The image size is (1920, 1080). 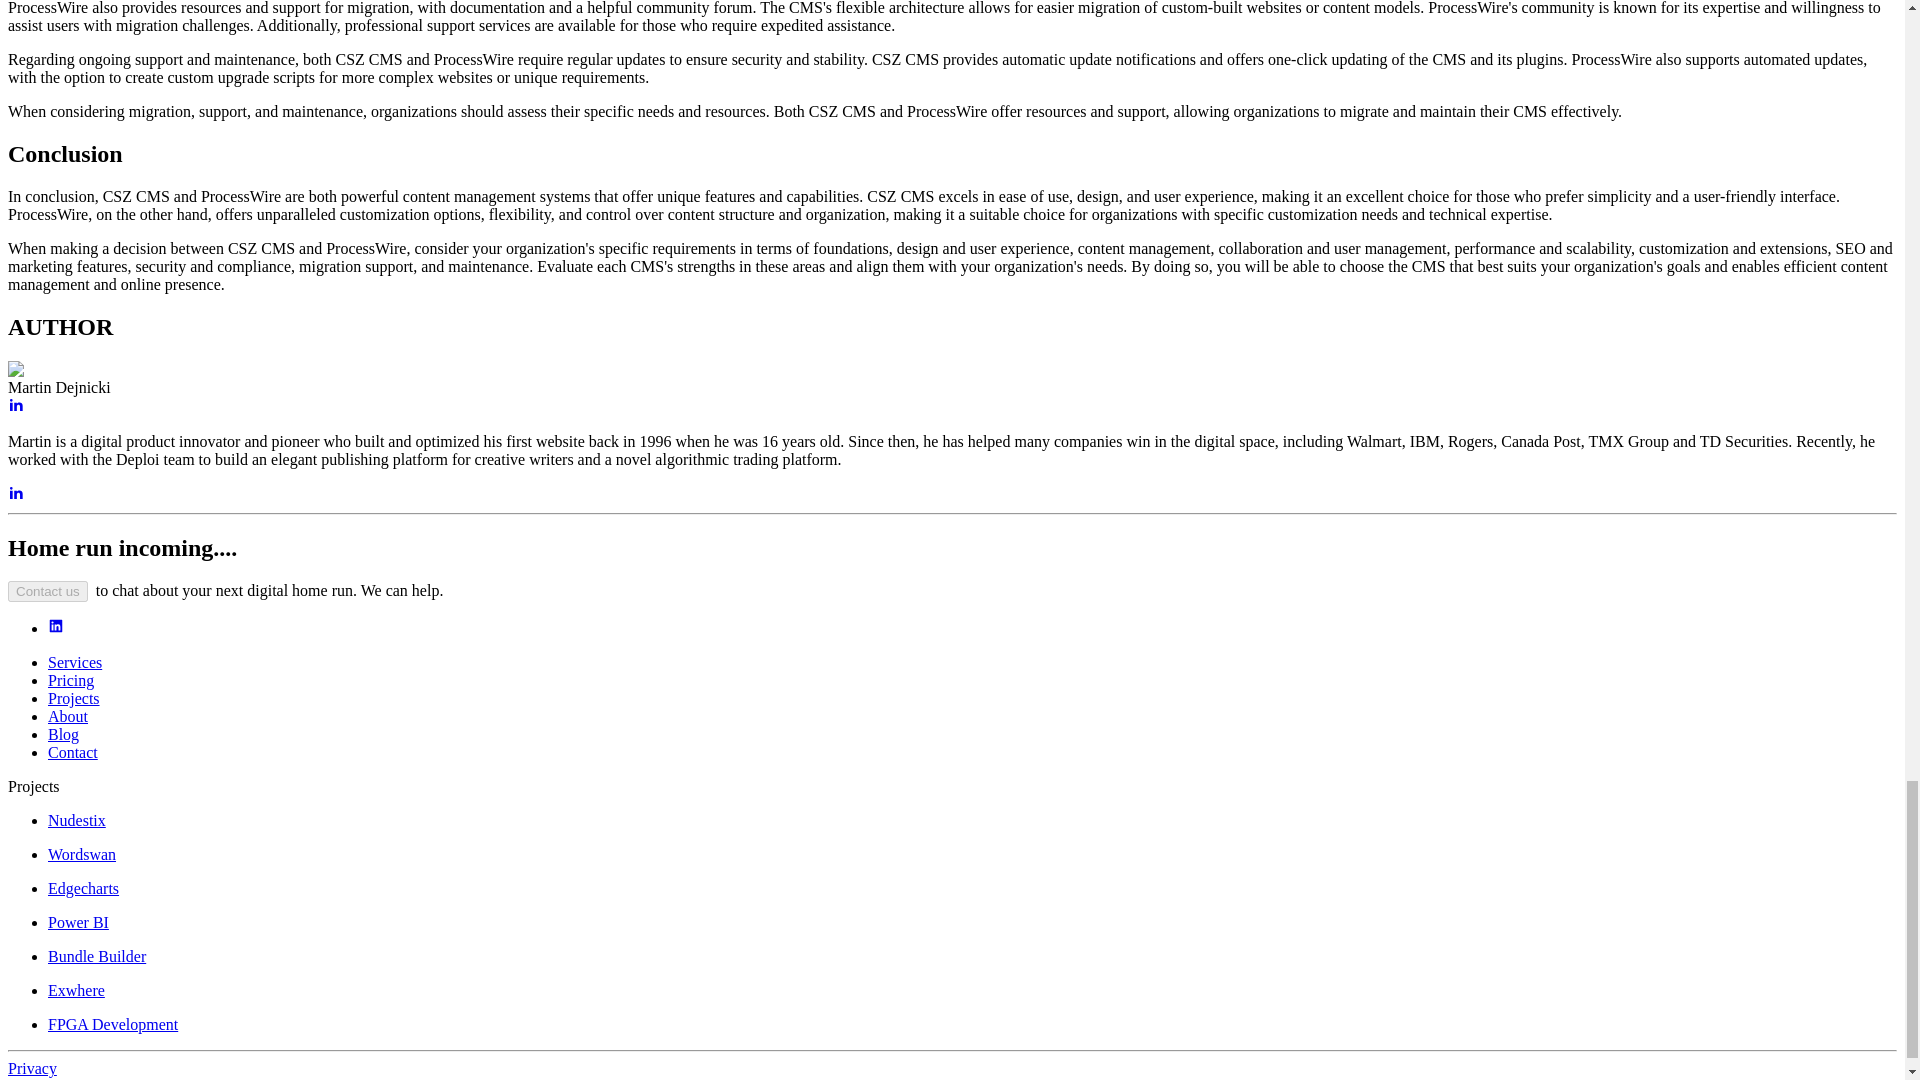 What do you see at coordinates (32, 1068) in the screenshot?
I see `Privacy` at bounding box center [32, 1068].